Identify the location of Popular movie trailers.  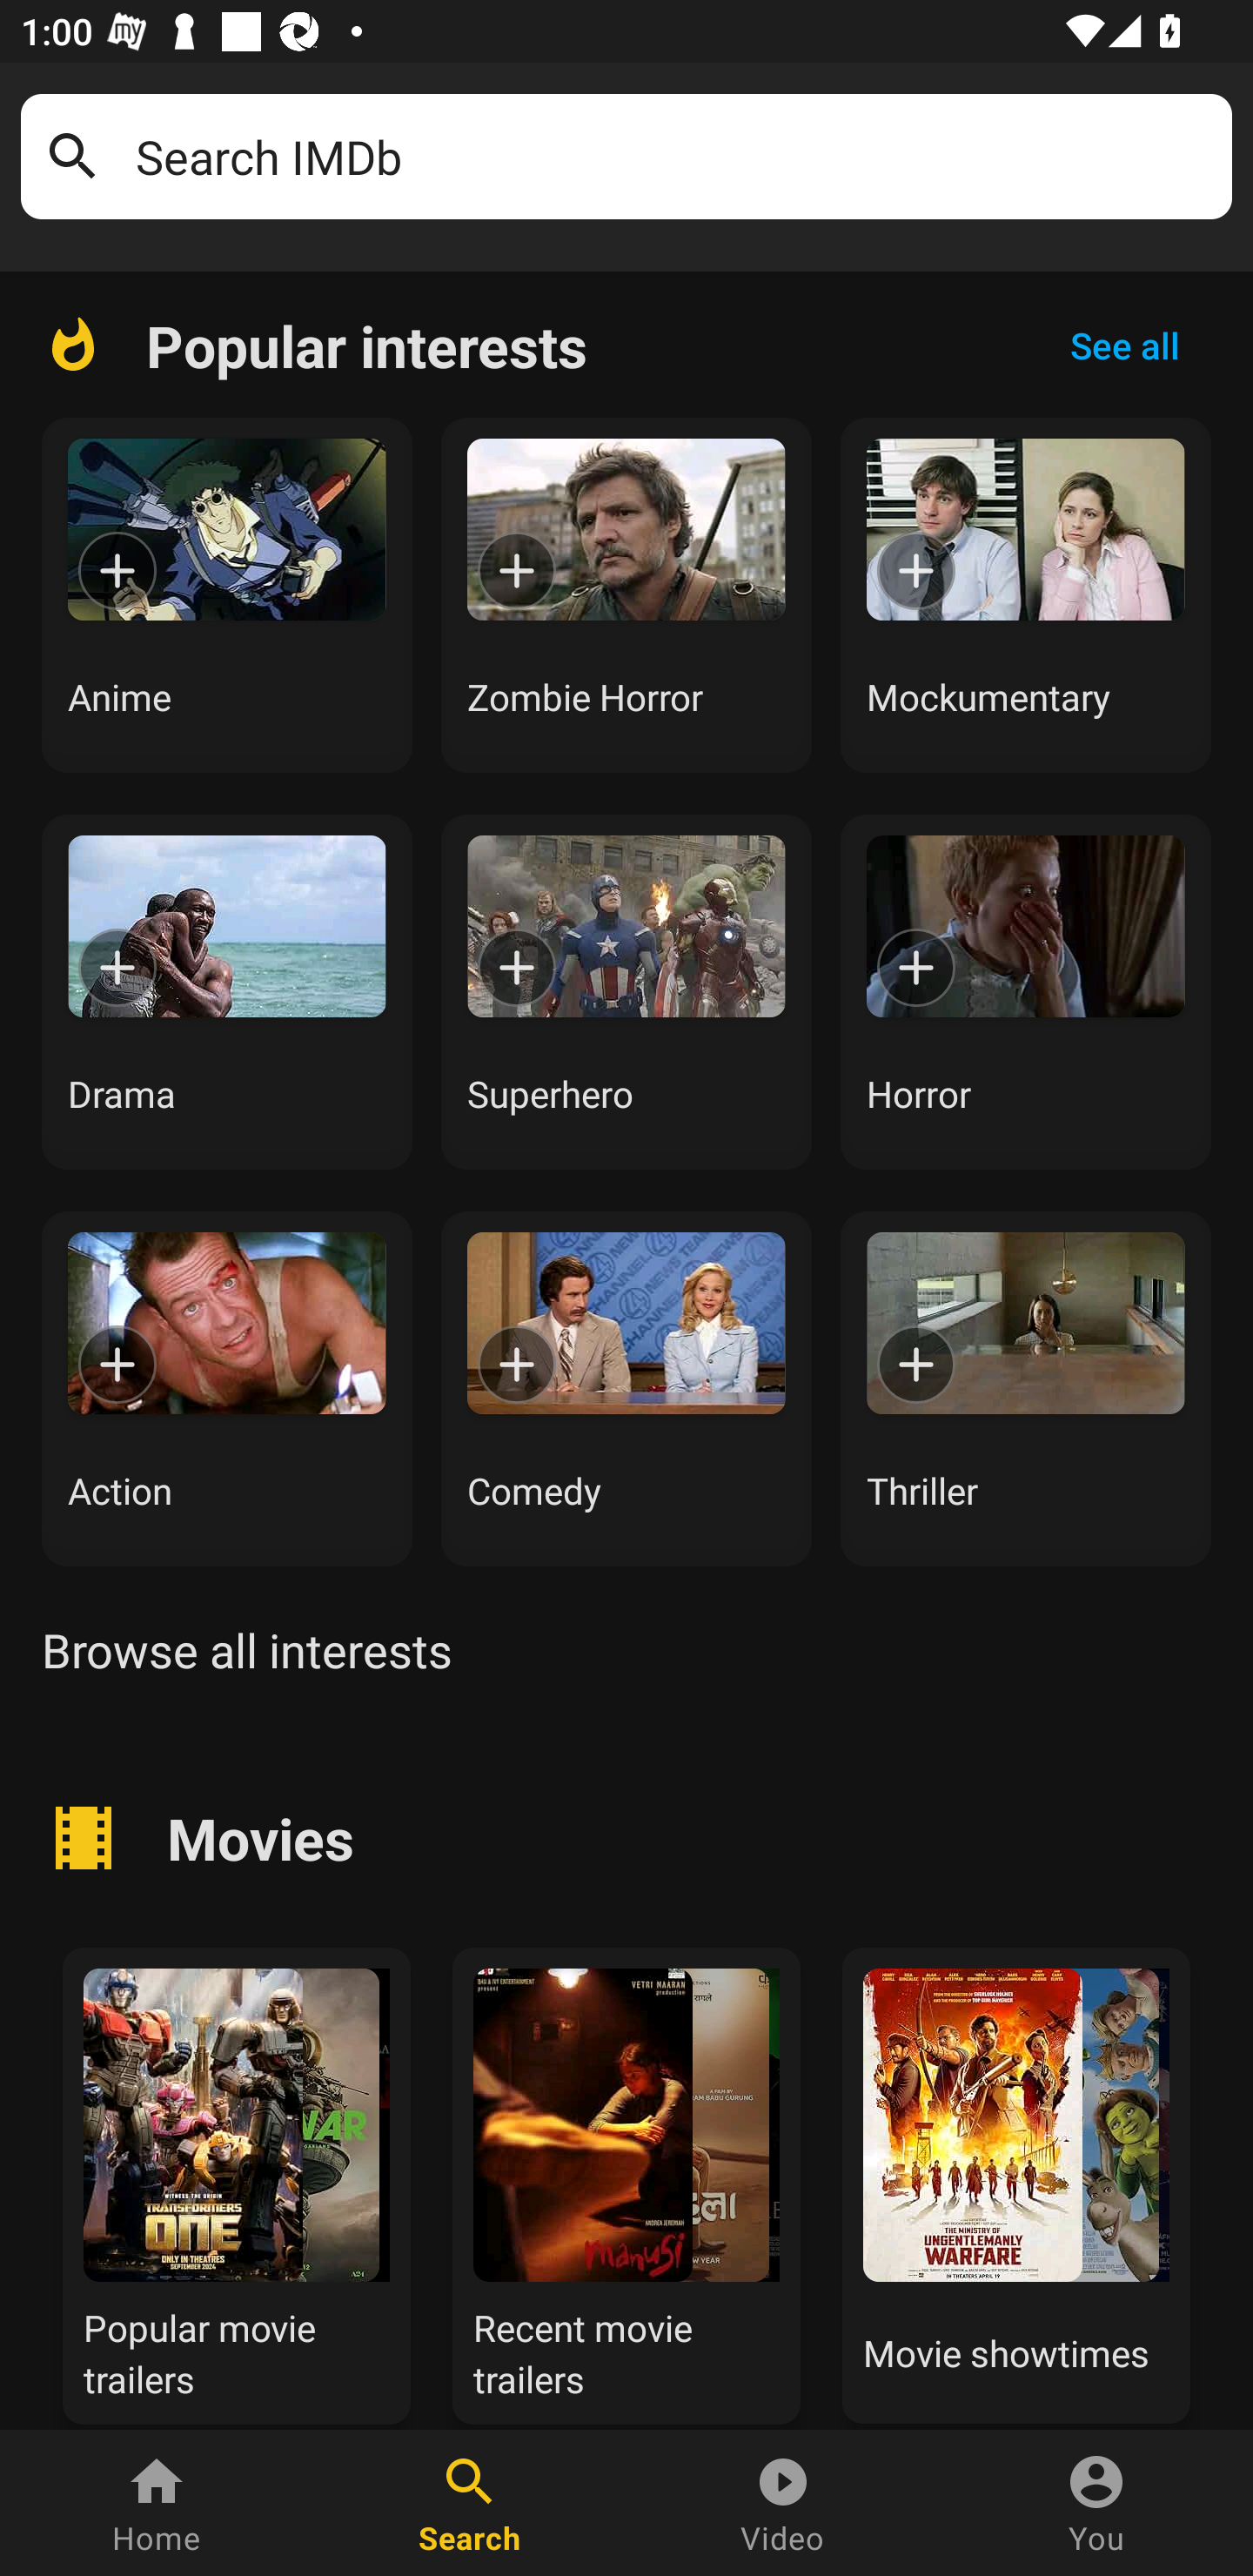
(237, 2181).